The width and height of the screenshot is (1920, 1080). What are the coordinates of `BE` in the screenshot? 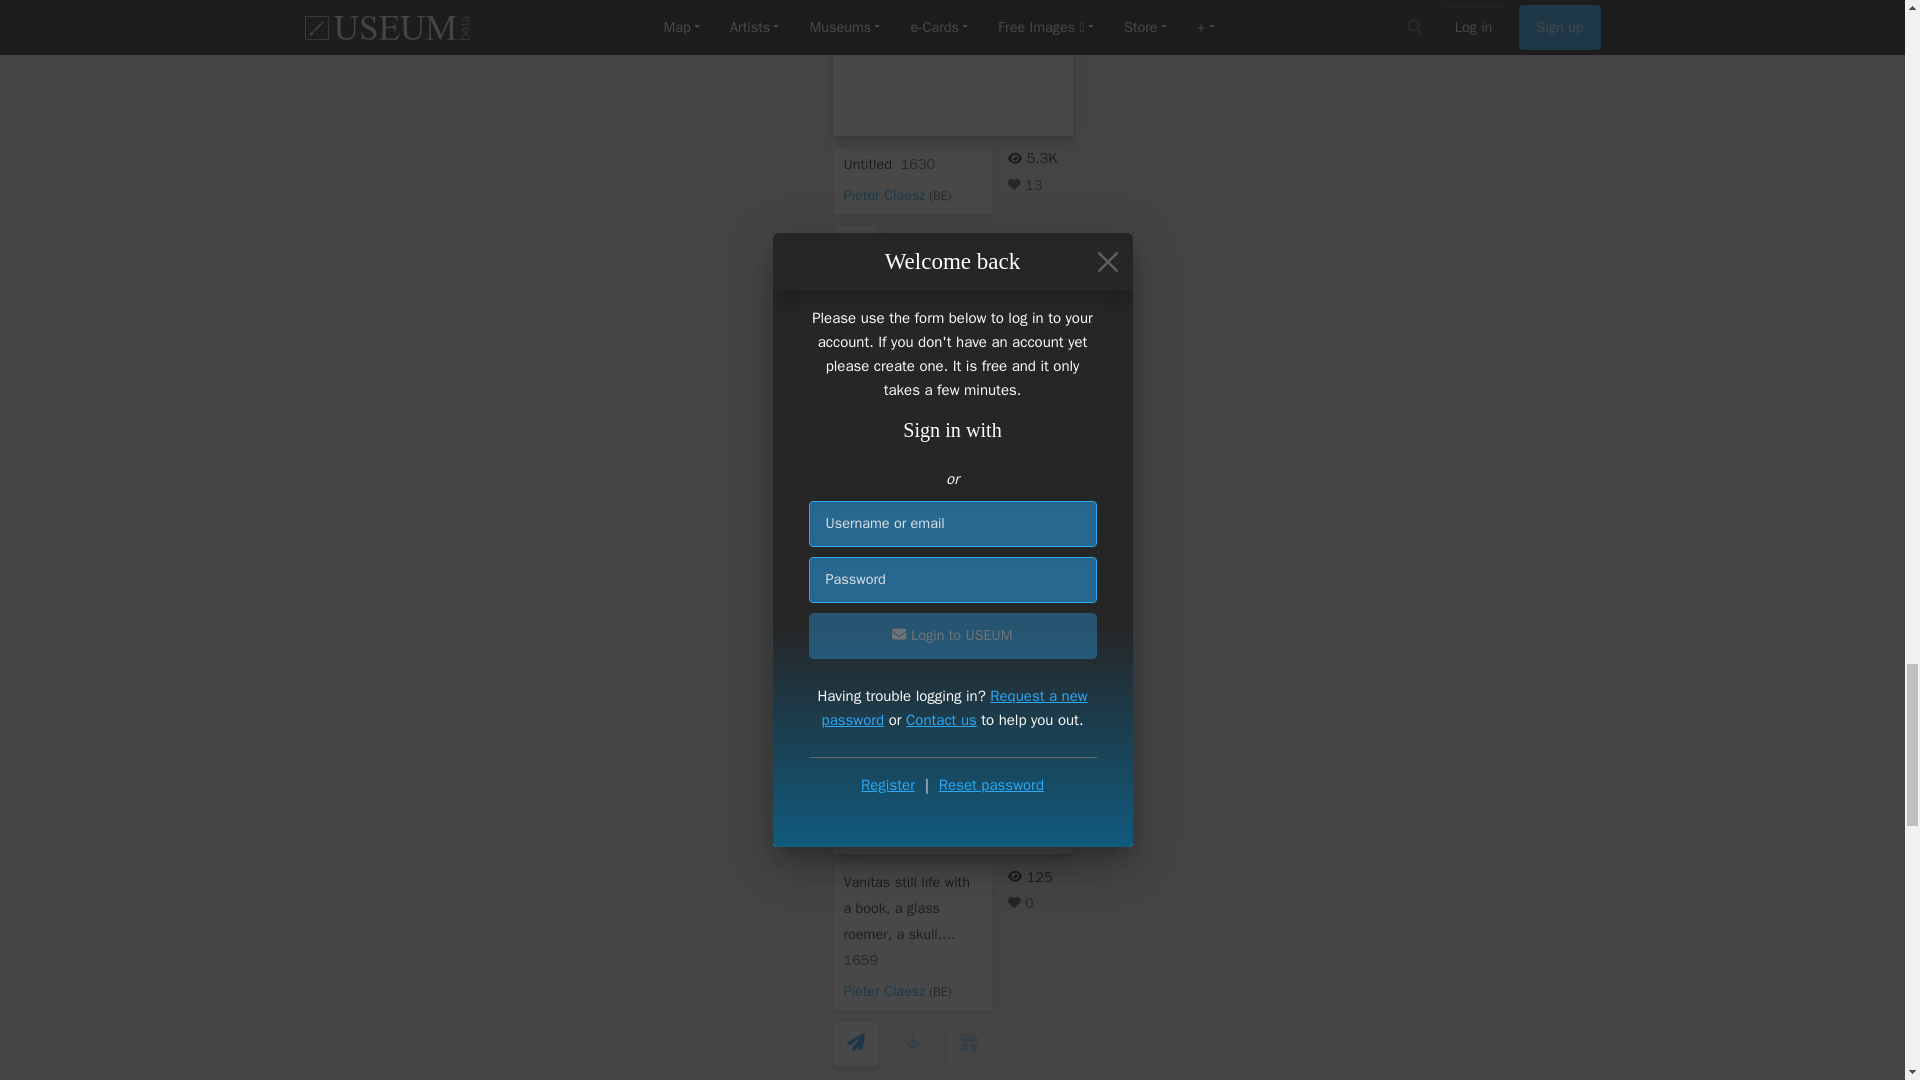 It's located at (940, 550).